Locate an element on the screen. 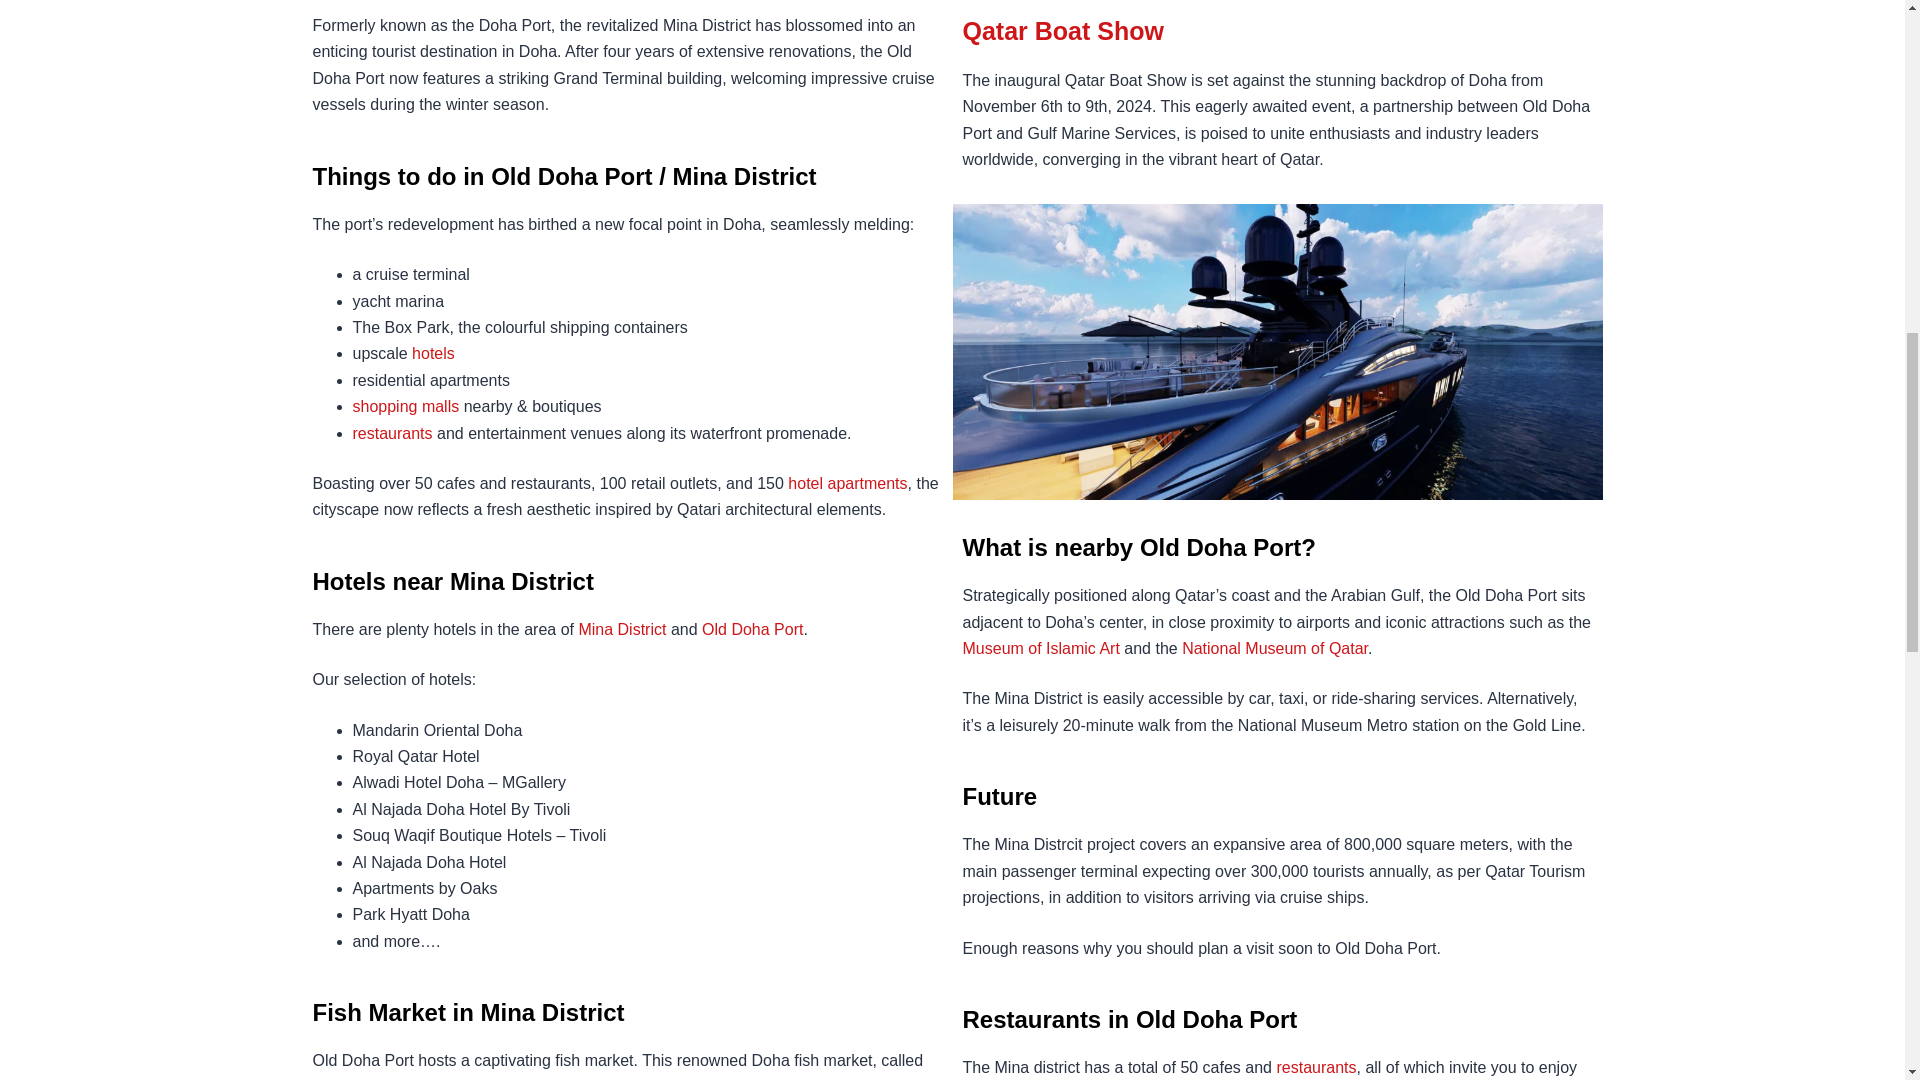 The width and height of the screenshot is (1920, 1080). Qatar Boat Show in Doha 2024 is located at coordinates (1062, 31).